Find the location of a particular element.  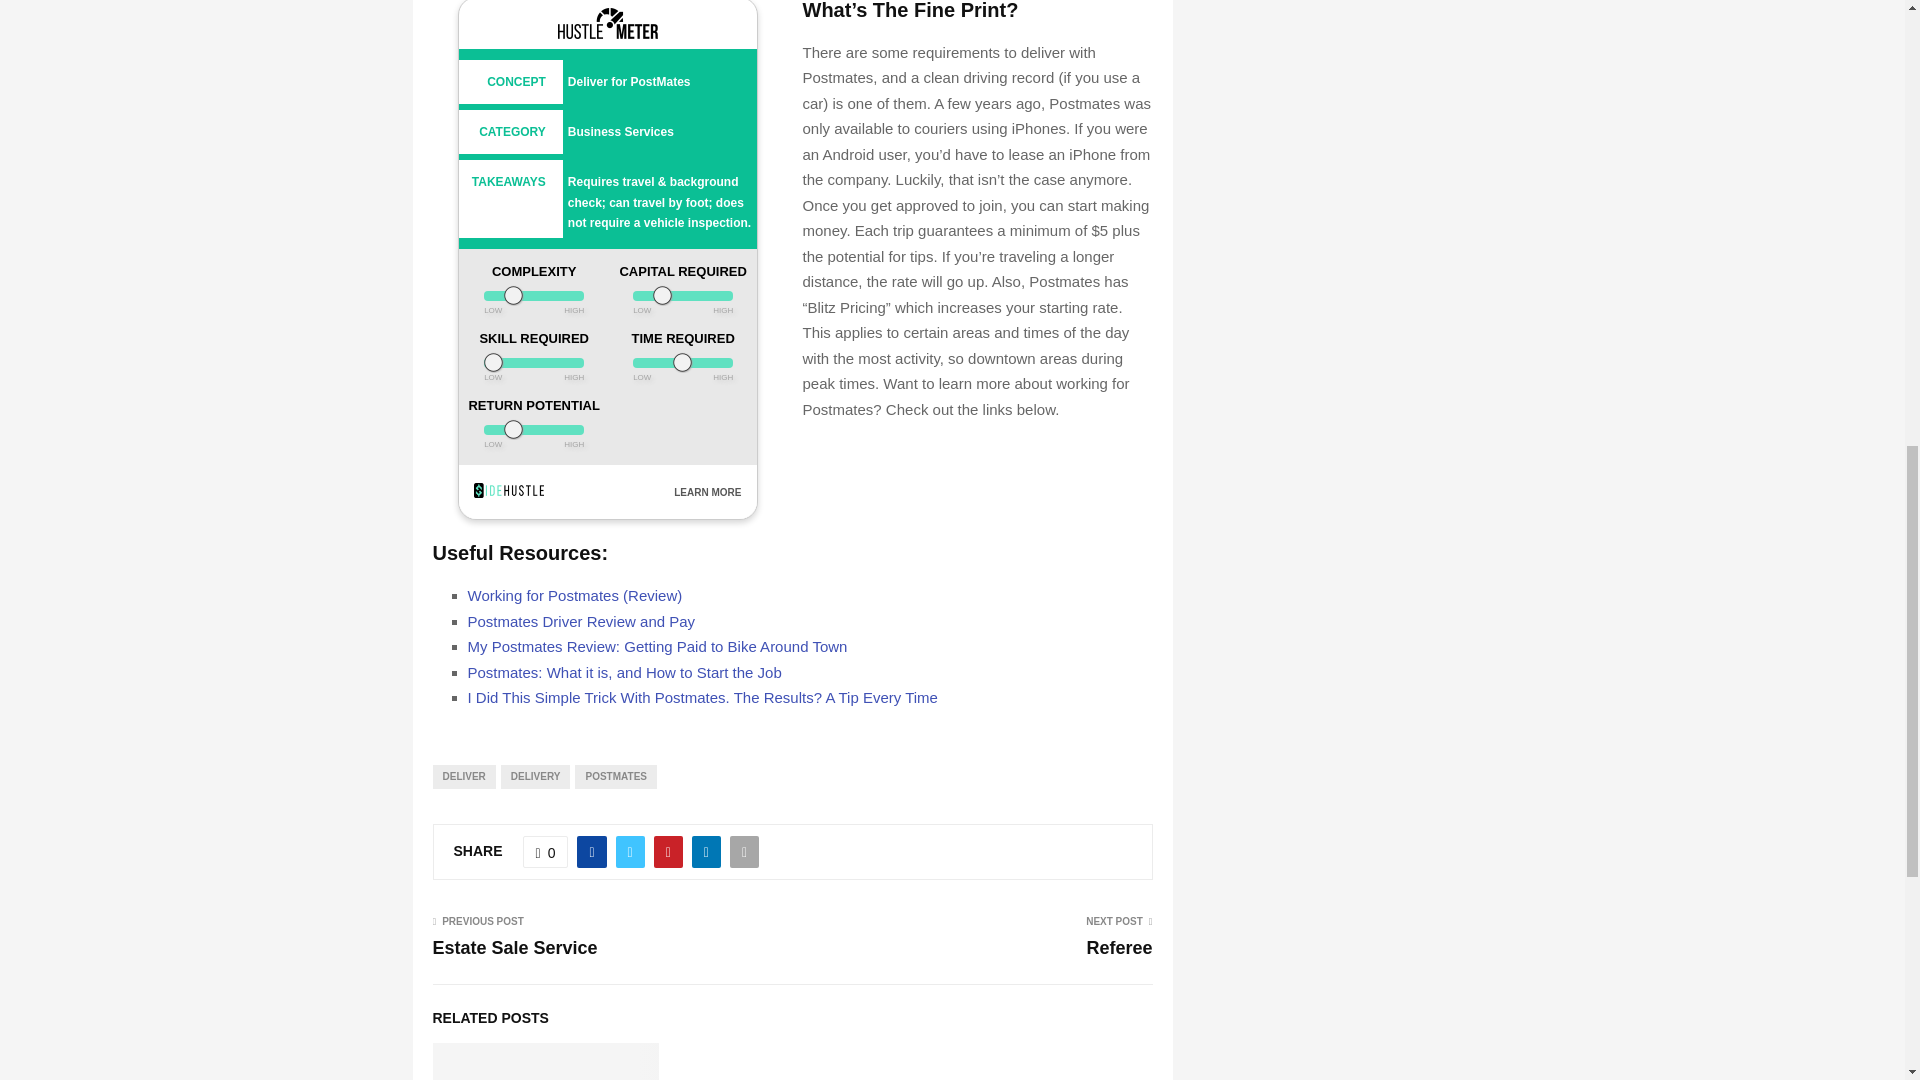

Postmates: What it is, and How to Start the Job is located at coordinates (624, 672).